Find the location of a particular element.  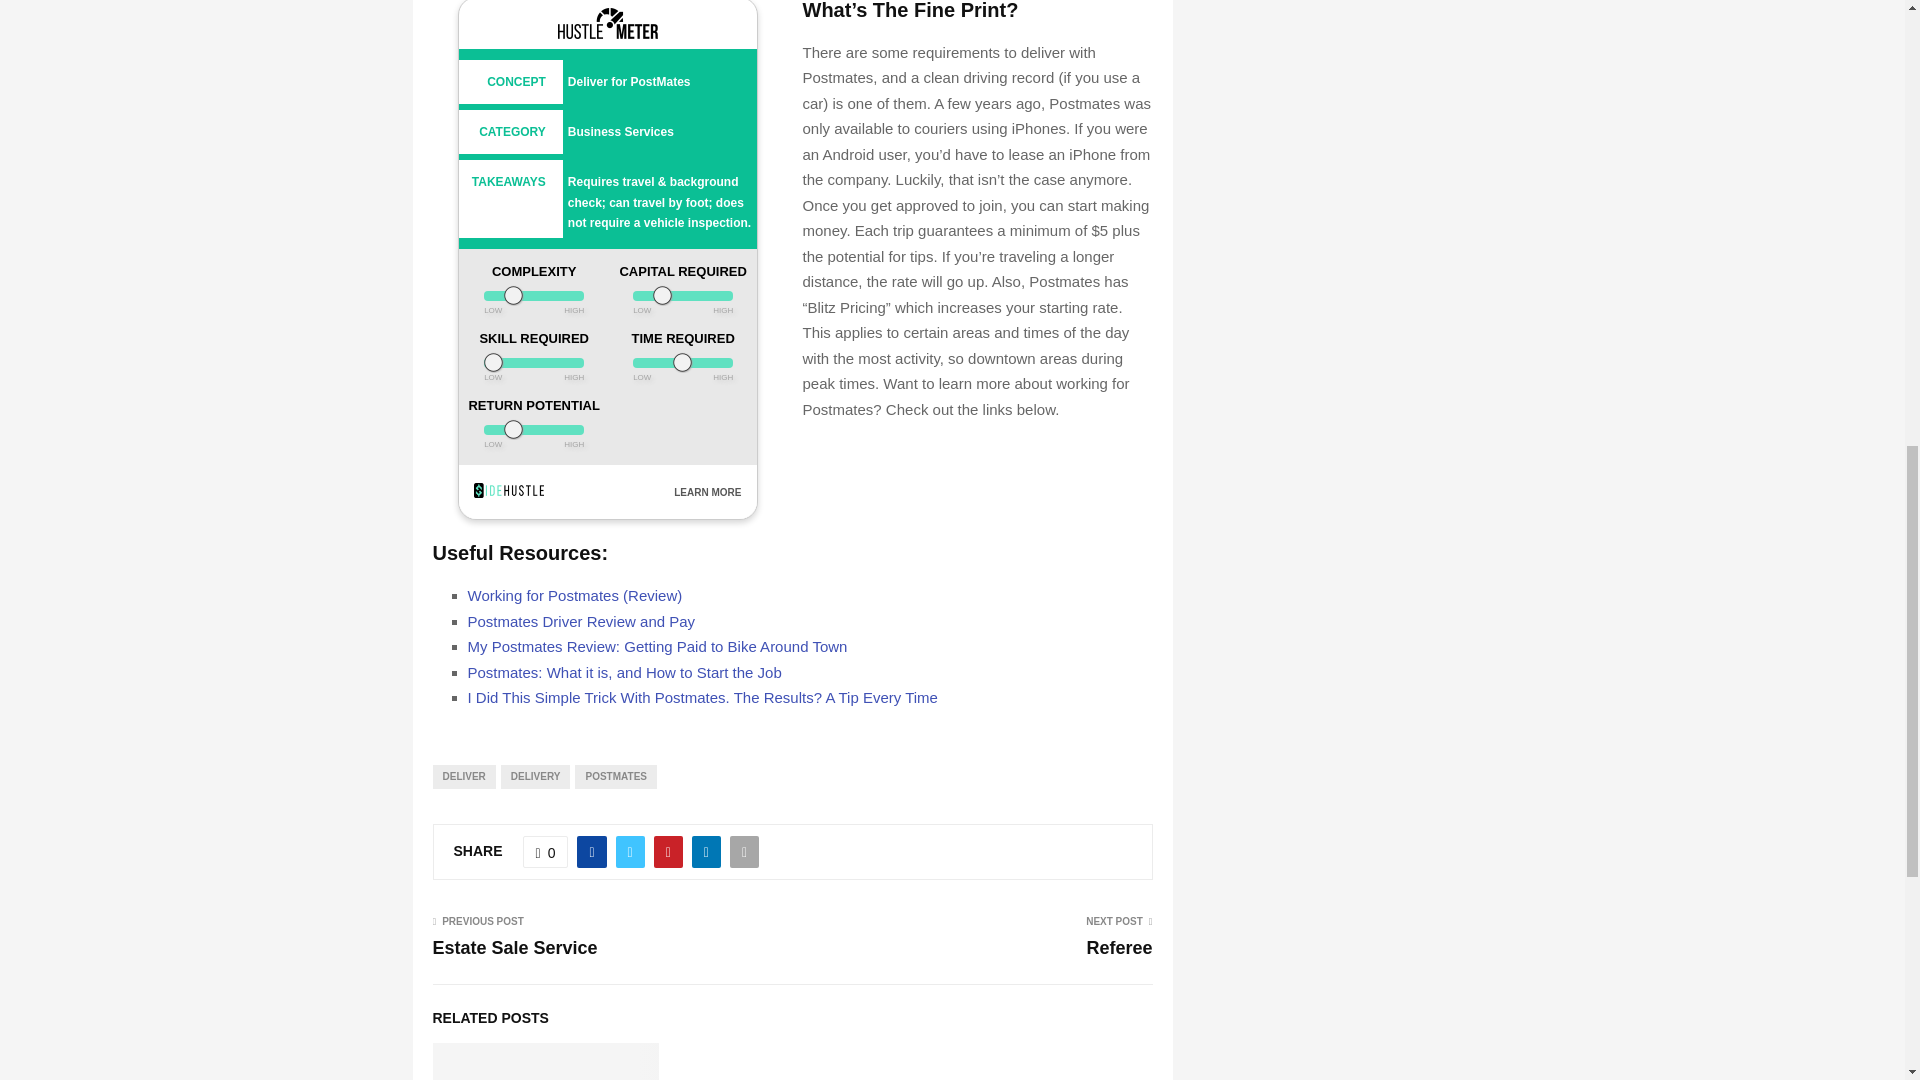

Postmates: What it is, and How to Start the Job is located at coordinates (624, 672).